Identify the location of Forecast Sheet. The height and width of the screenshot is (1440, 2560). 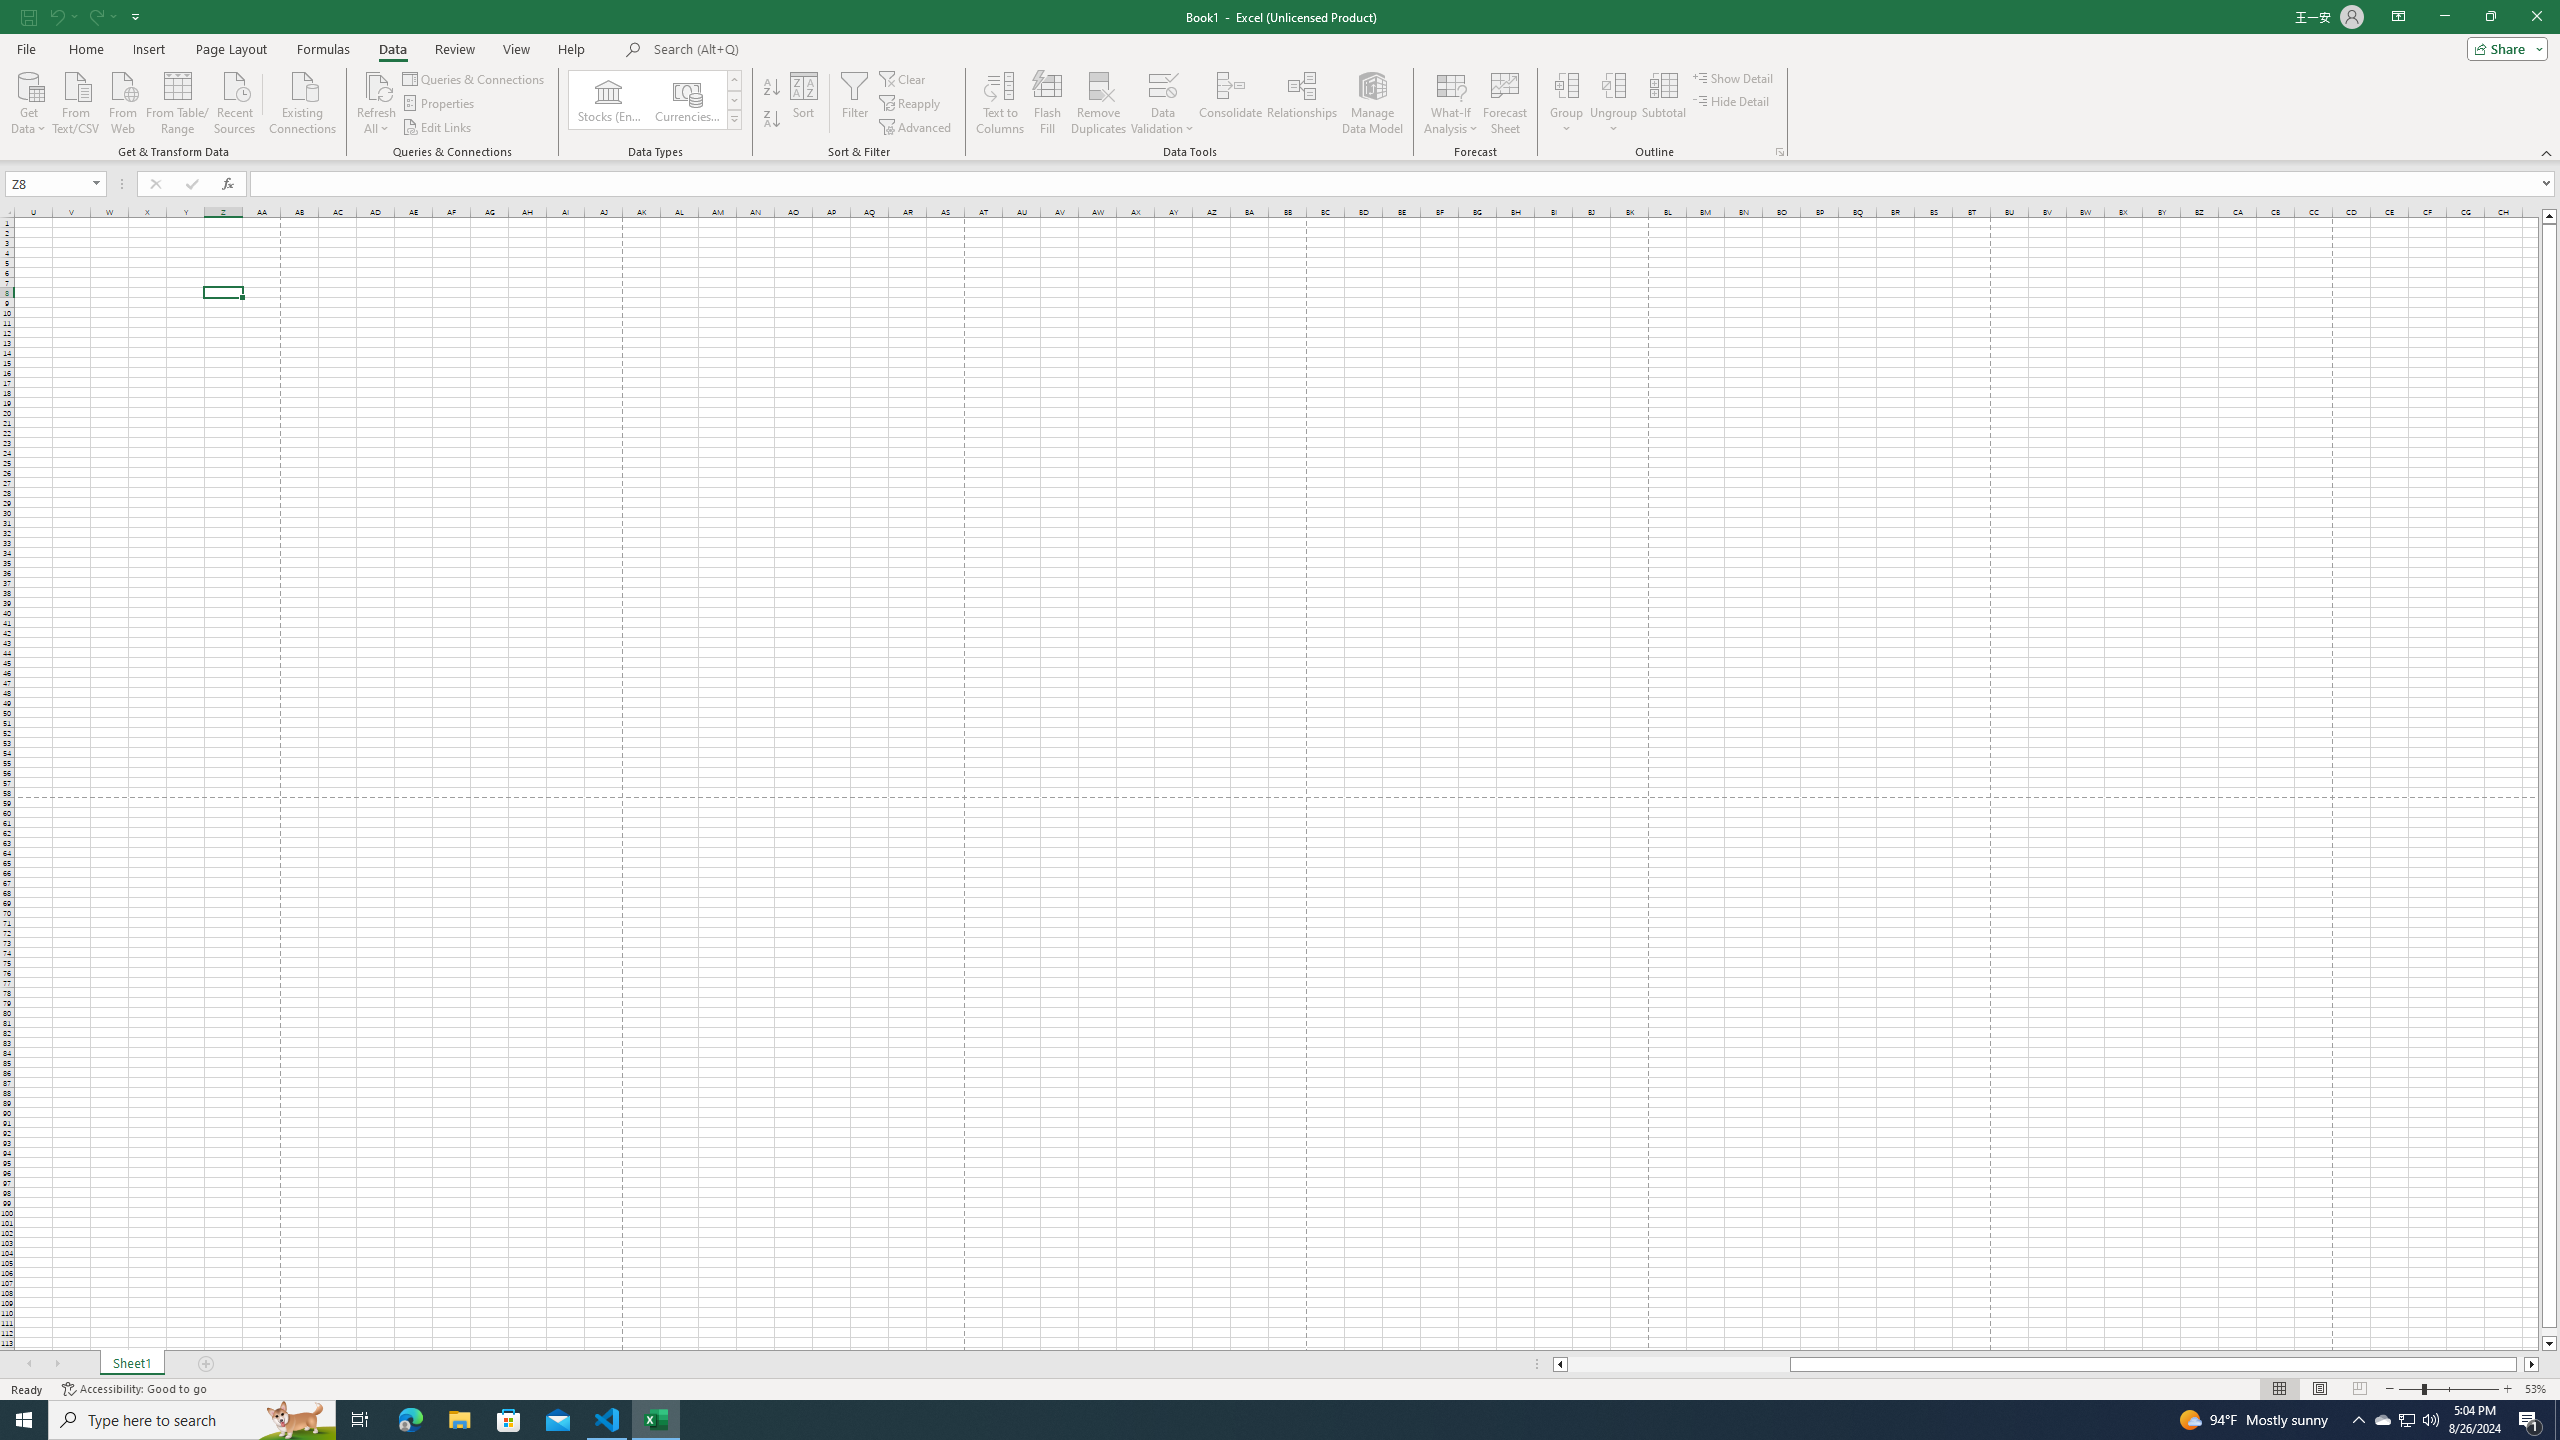
(1506, 103).